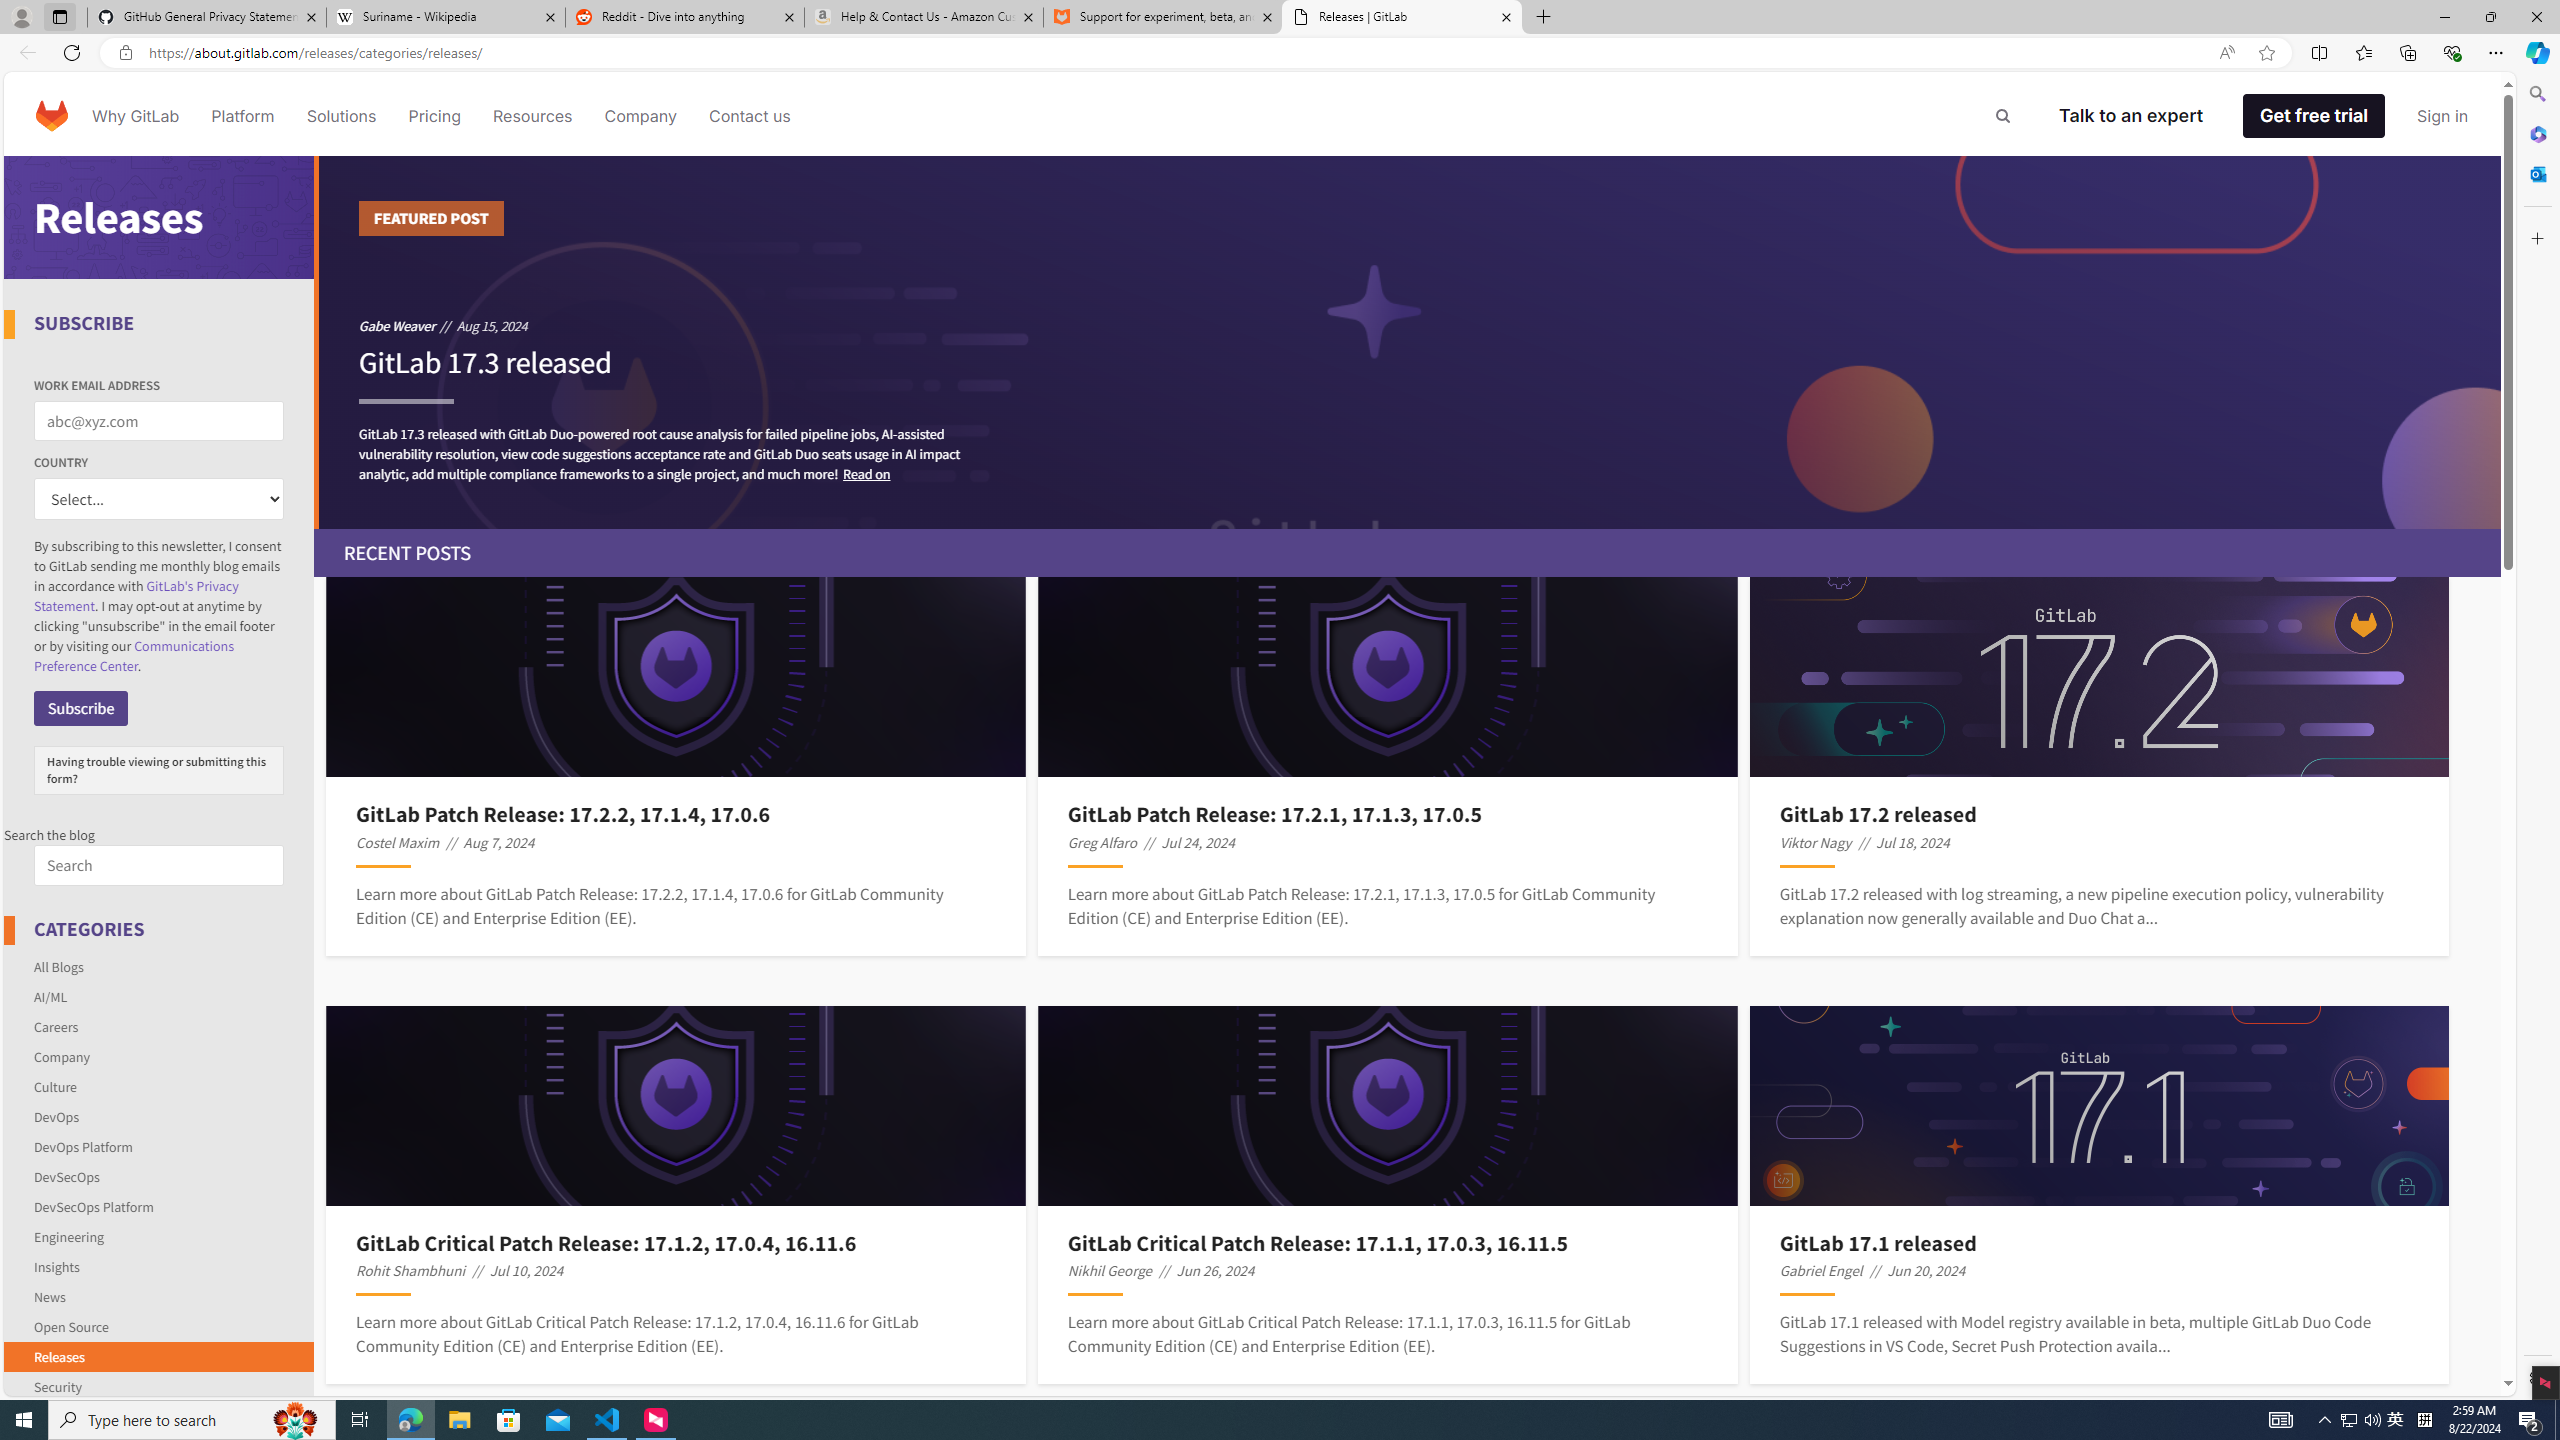 The height and width of the screenshot is (1440, 2560). What do you see at coordinates (641, 116) in the screenshot?
I see `Company` at bounding box center [641, 116].